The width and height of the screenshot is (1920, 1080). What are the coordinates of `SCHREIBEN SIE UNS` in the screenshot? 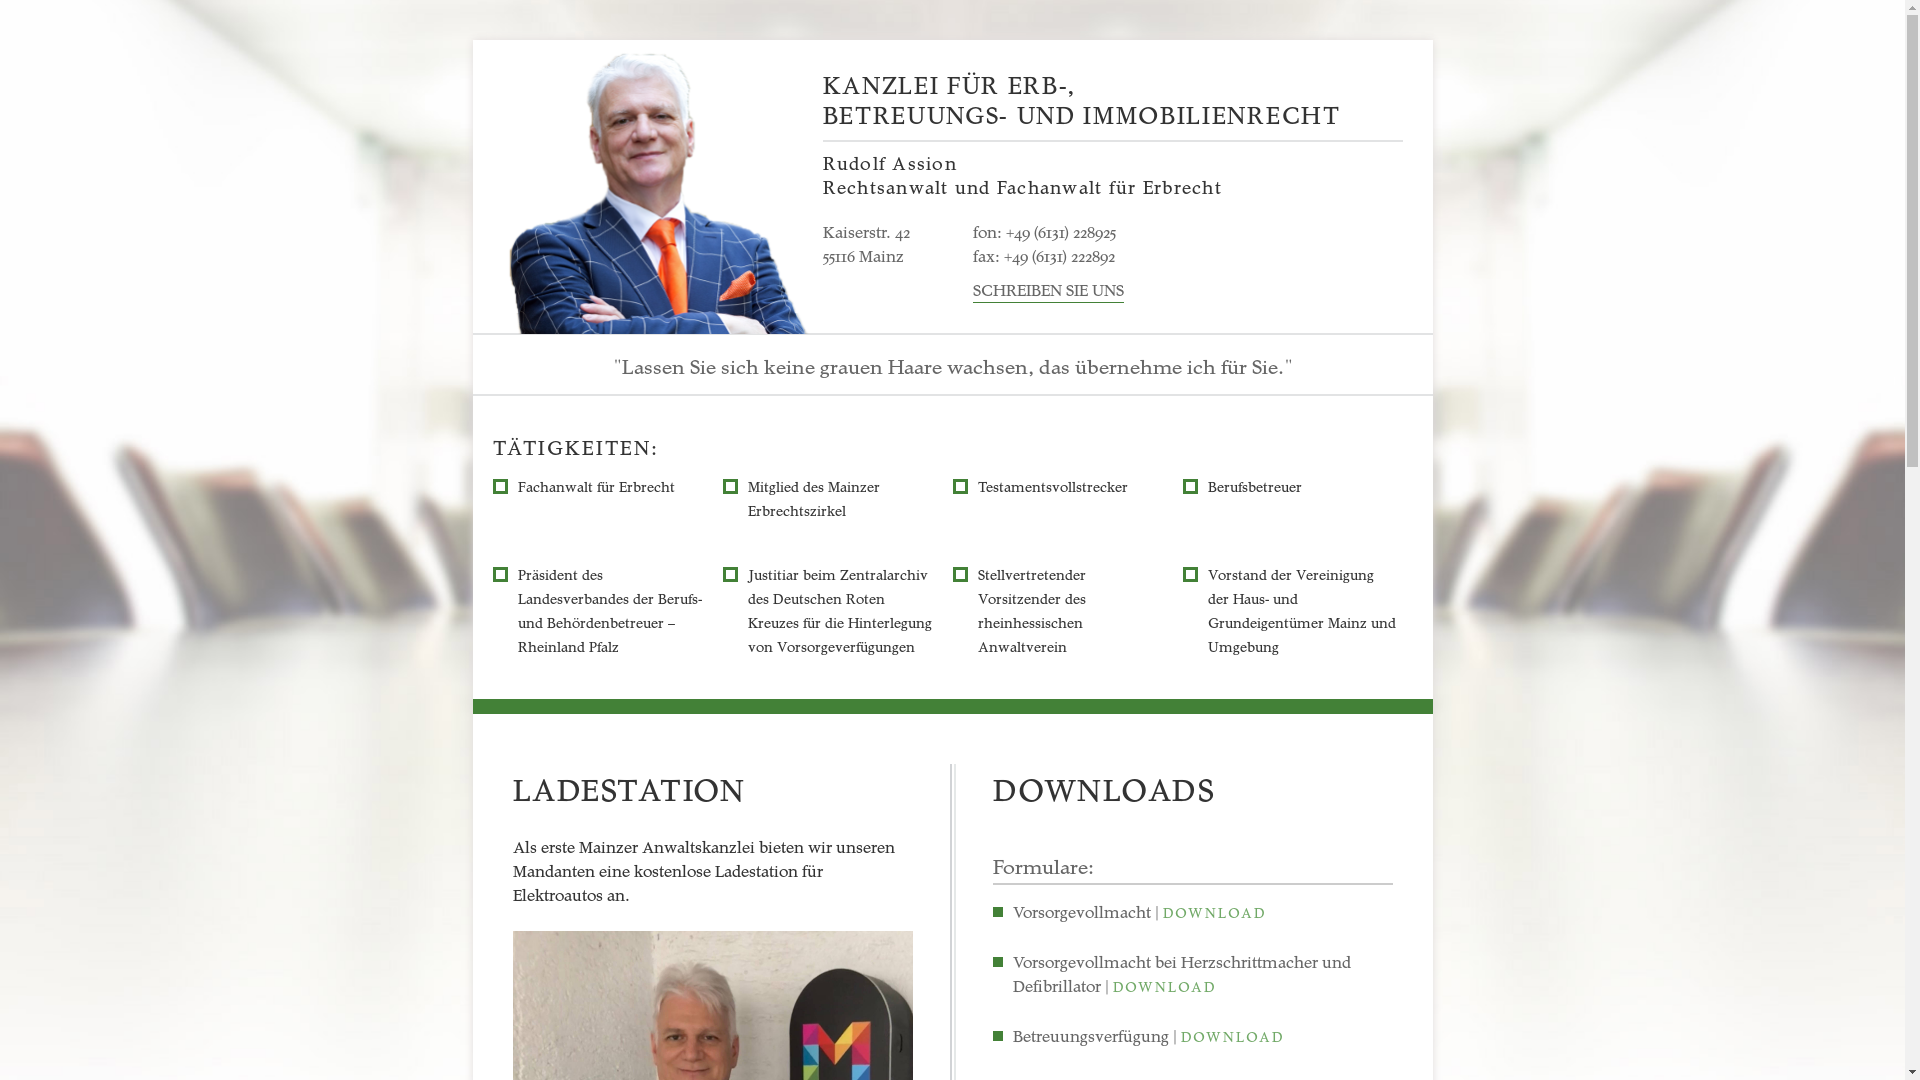 It's located at (1048, 290).